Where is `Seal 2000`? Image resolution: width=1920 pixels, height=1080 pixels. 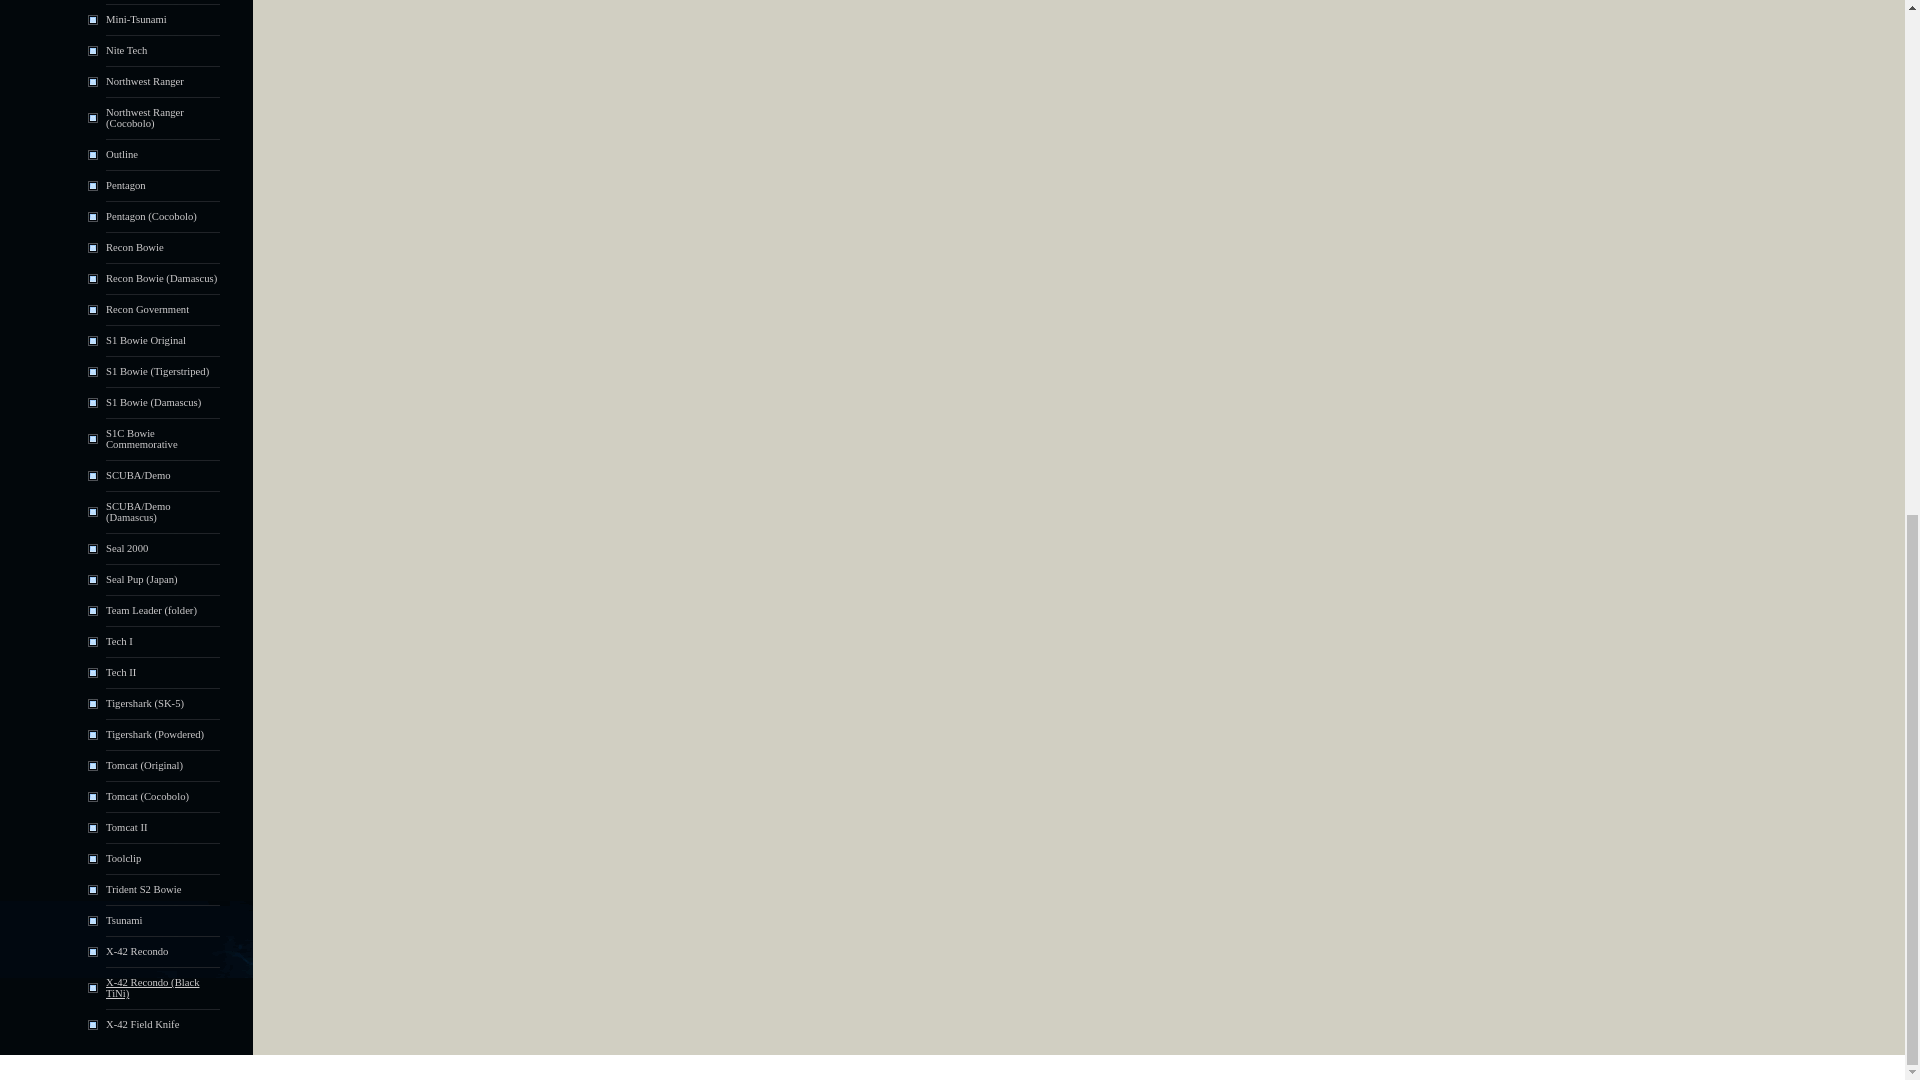 Seal 2000 is located at coordinates (126, 548).